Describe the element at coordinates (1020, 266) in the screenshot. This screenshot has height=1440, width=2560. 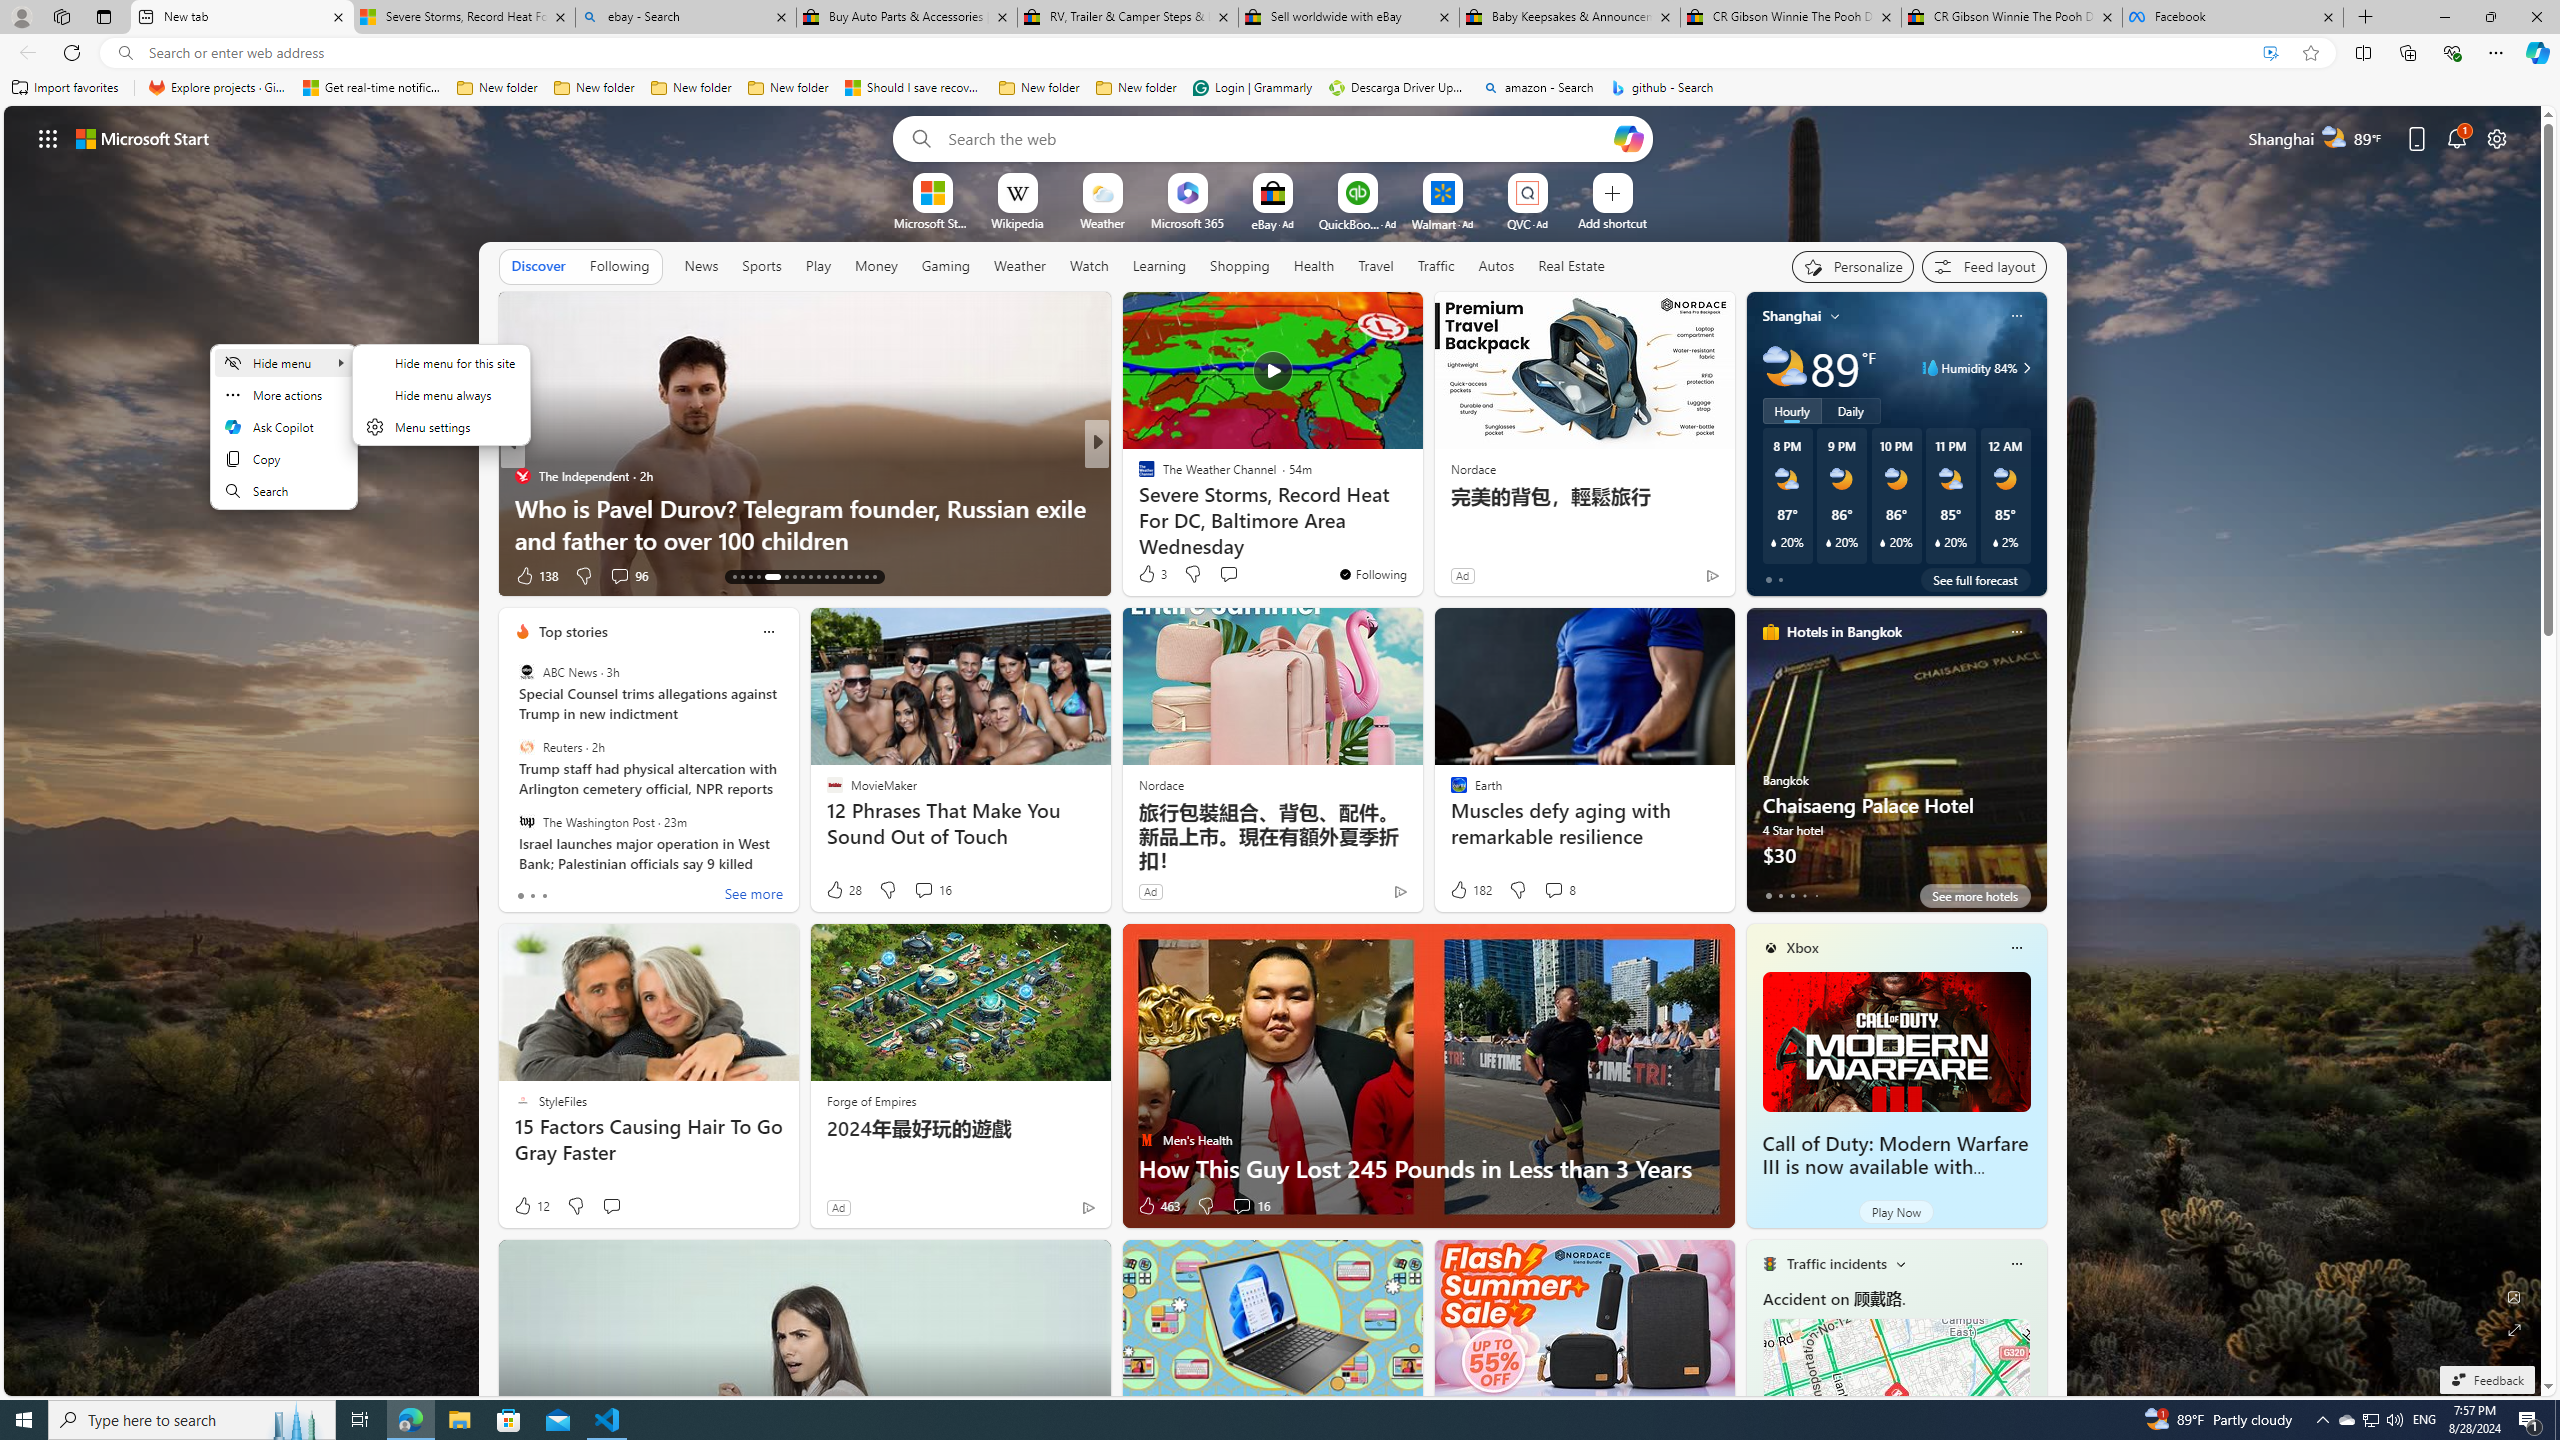
I see `Weather` at that location.